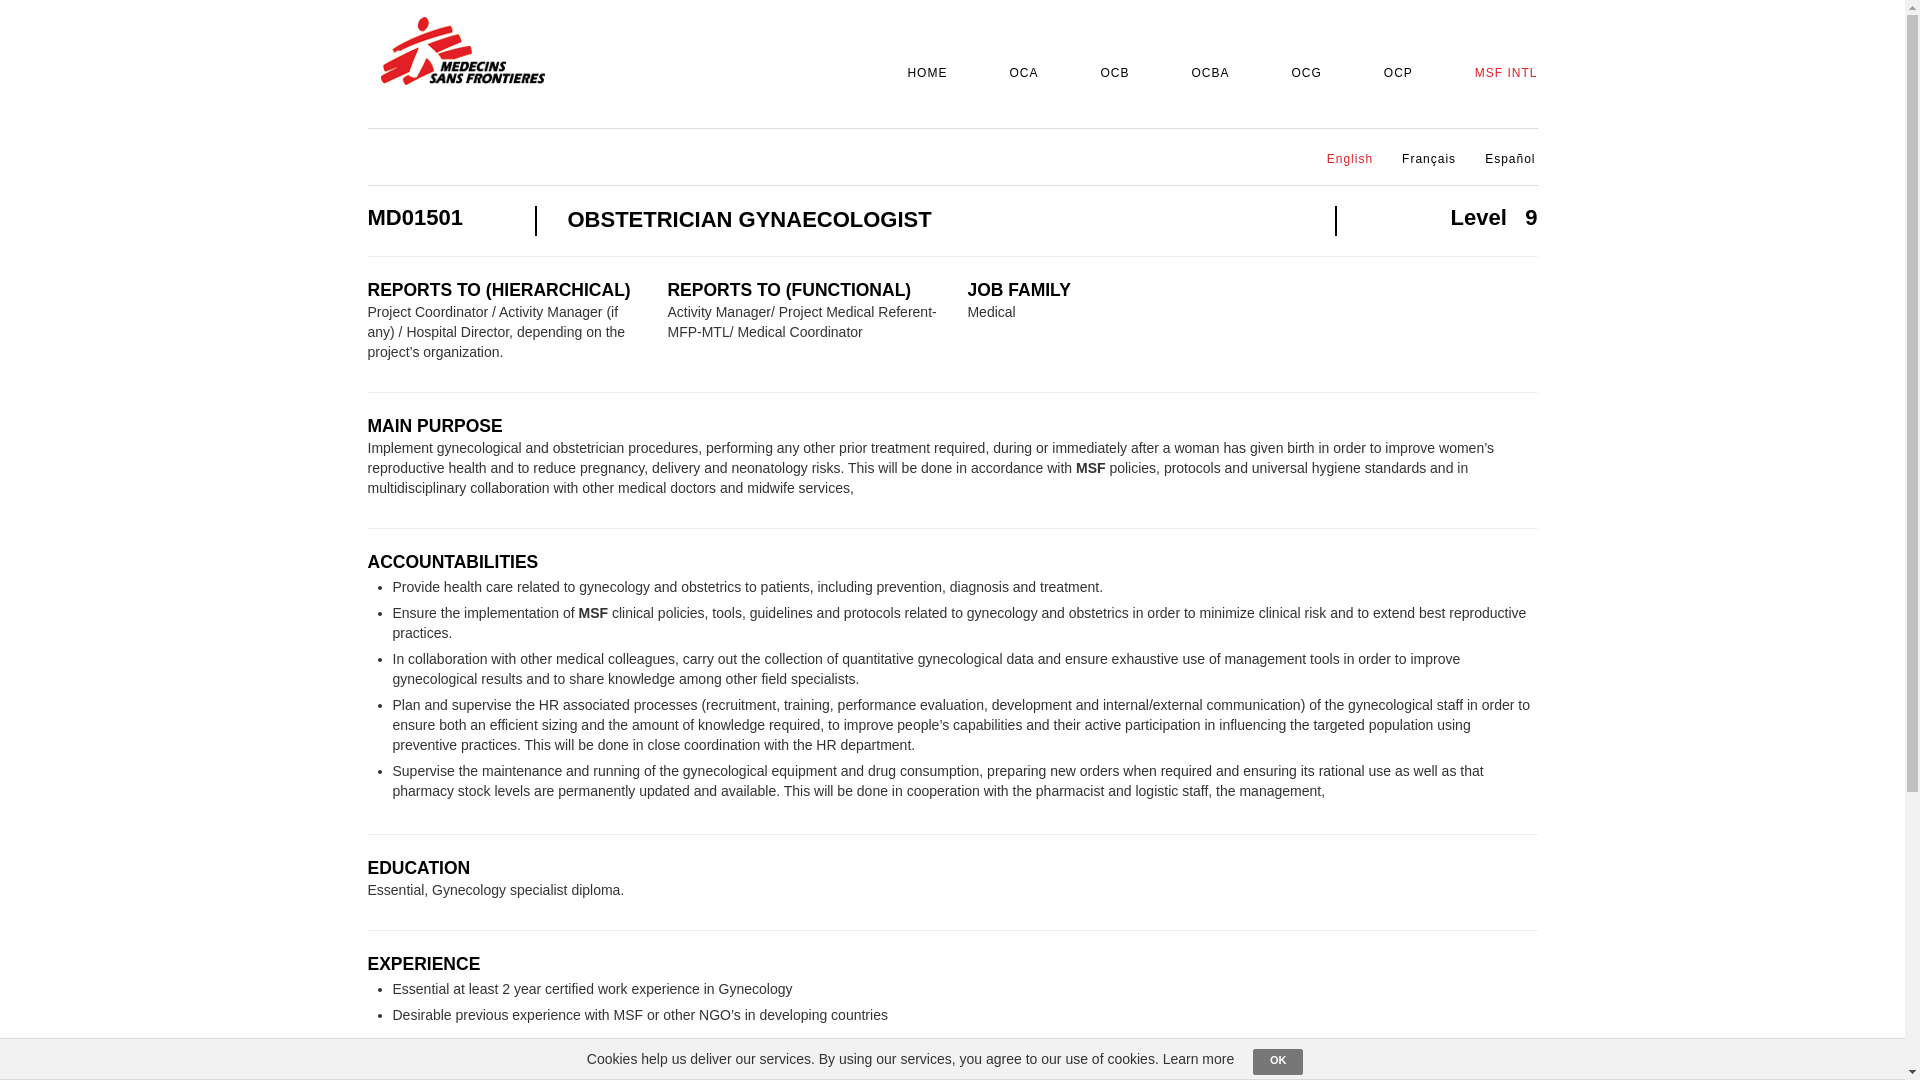  Describe the element at coordinates (920, 74) in the screenshot. I see `HOME` at that location.